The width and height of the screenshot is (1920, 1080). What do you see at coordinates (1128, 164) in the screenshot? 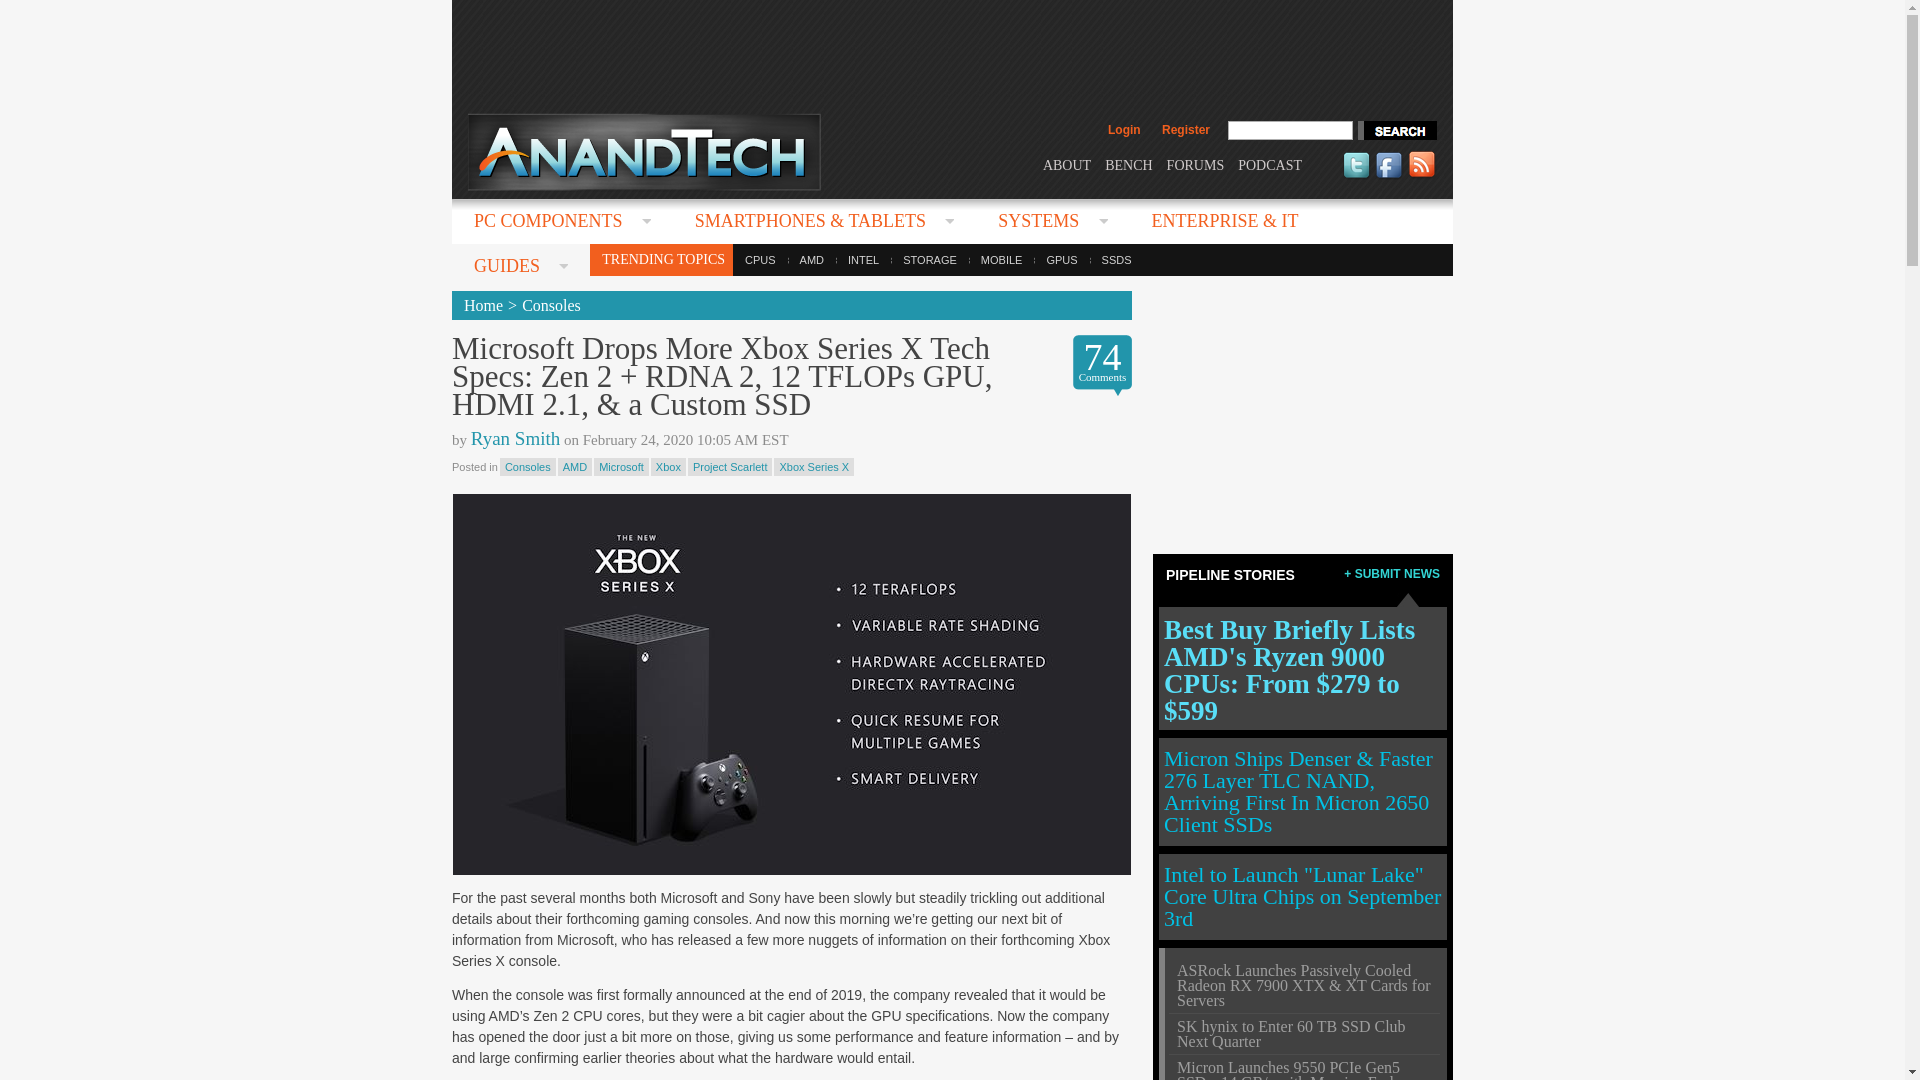
I see `BENCH` at bounding box center [1128, 164].